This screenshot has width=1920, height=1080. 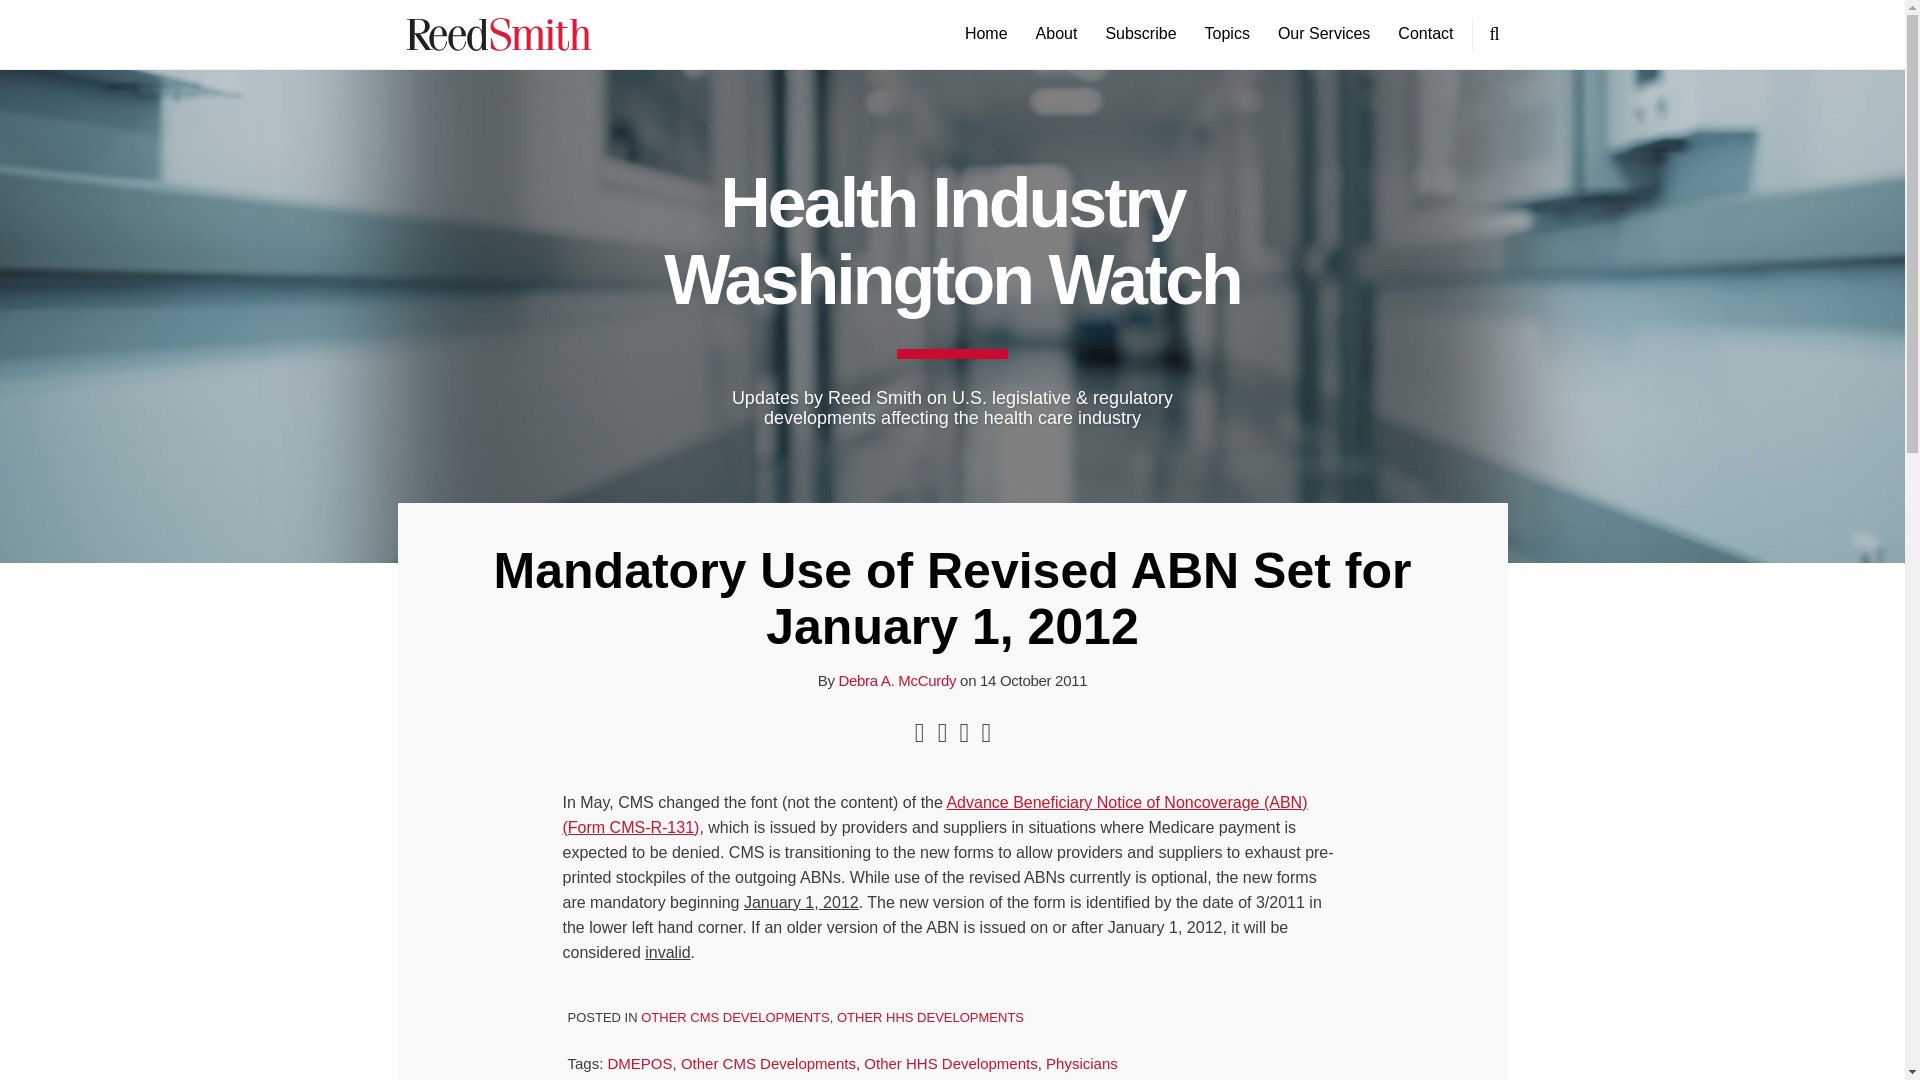 I want to click on OTHER HHS DEVELOPMENTS, so click(x=930, y=1016).